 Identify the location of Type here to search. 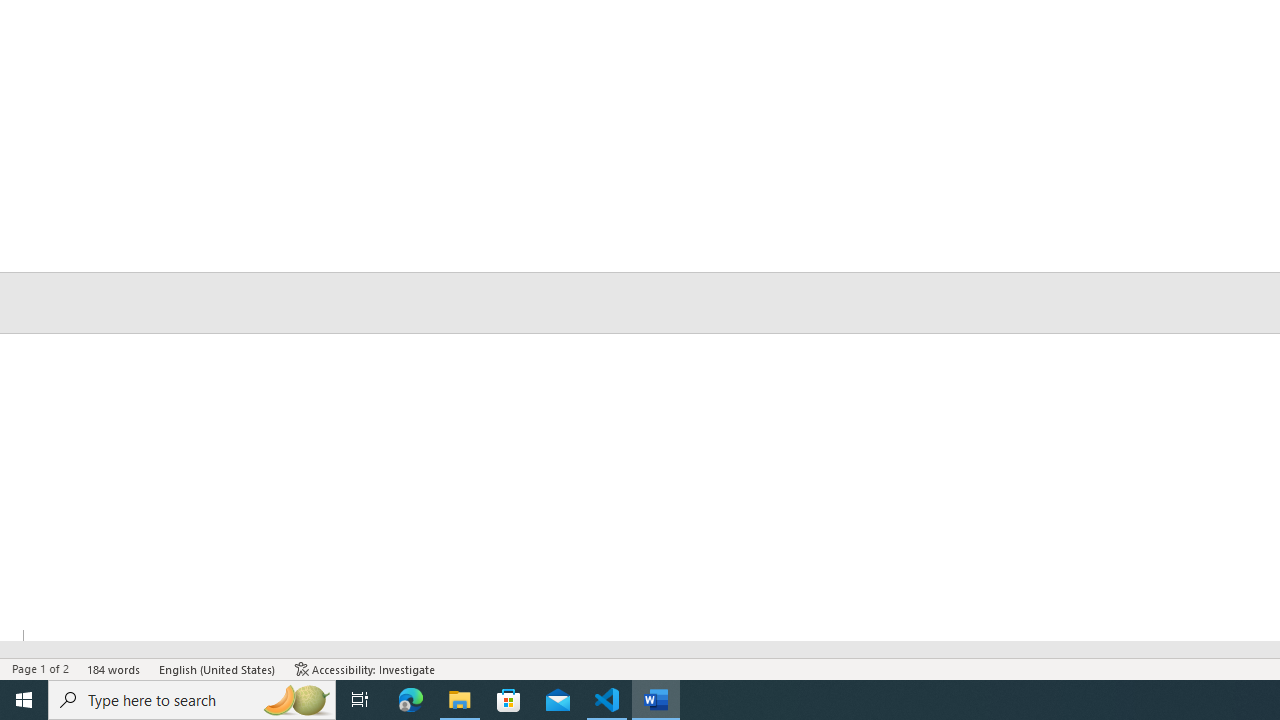
(192, 700).